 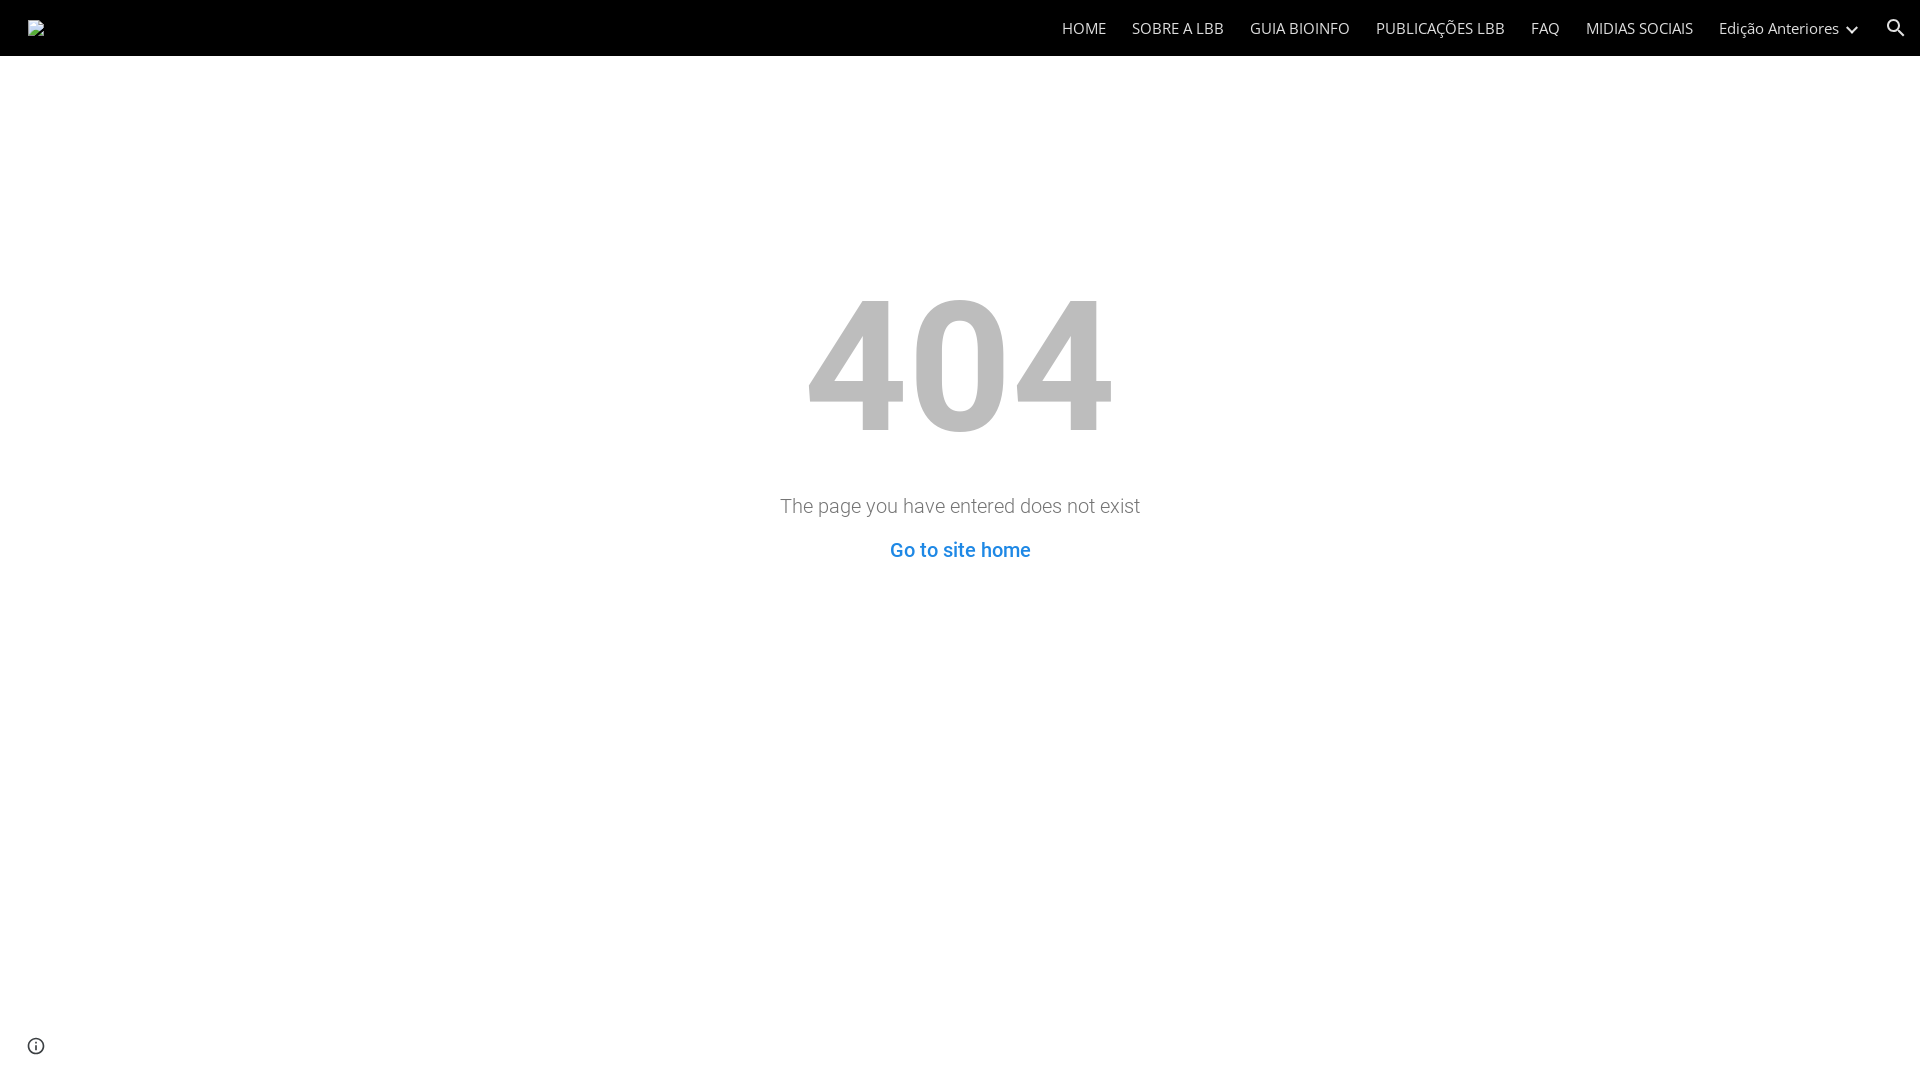 I want to click on GUIA BIOINFO, so click(x=1300, y=28).